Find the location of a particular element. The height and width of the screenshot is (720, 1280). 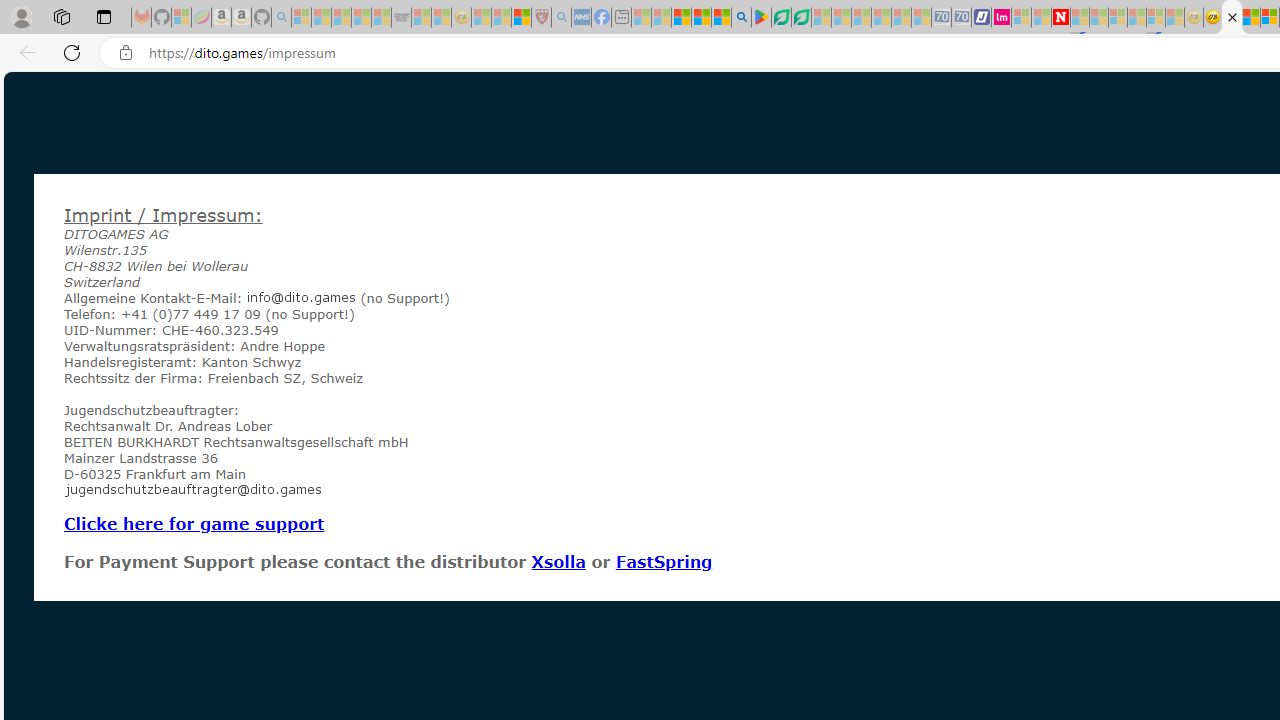

list of asthma inhalers uk - Search - Sleeping is located at coordinates (560, 18).